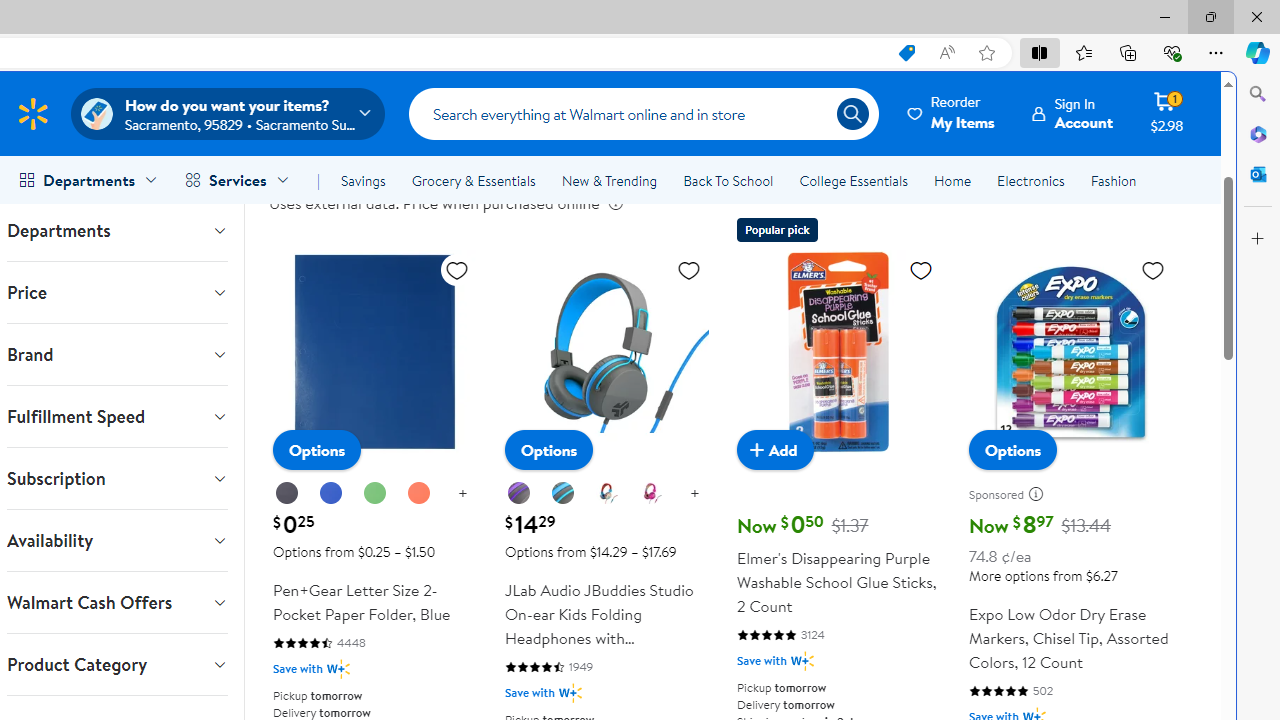 The height and width of the screenshot is (720, 1280). Describe the element at coordinates (562, 493) in the screenshot. I see `Gray` at that location.